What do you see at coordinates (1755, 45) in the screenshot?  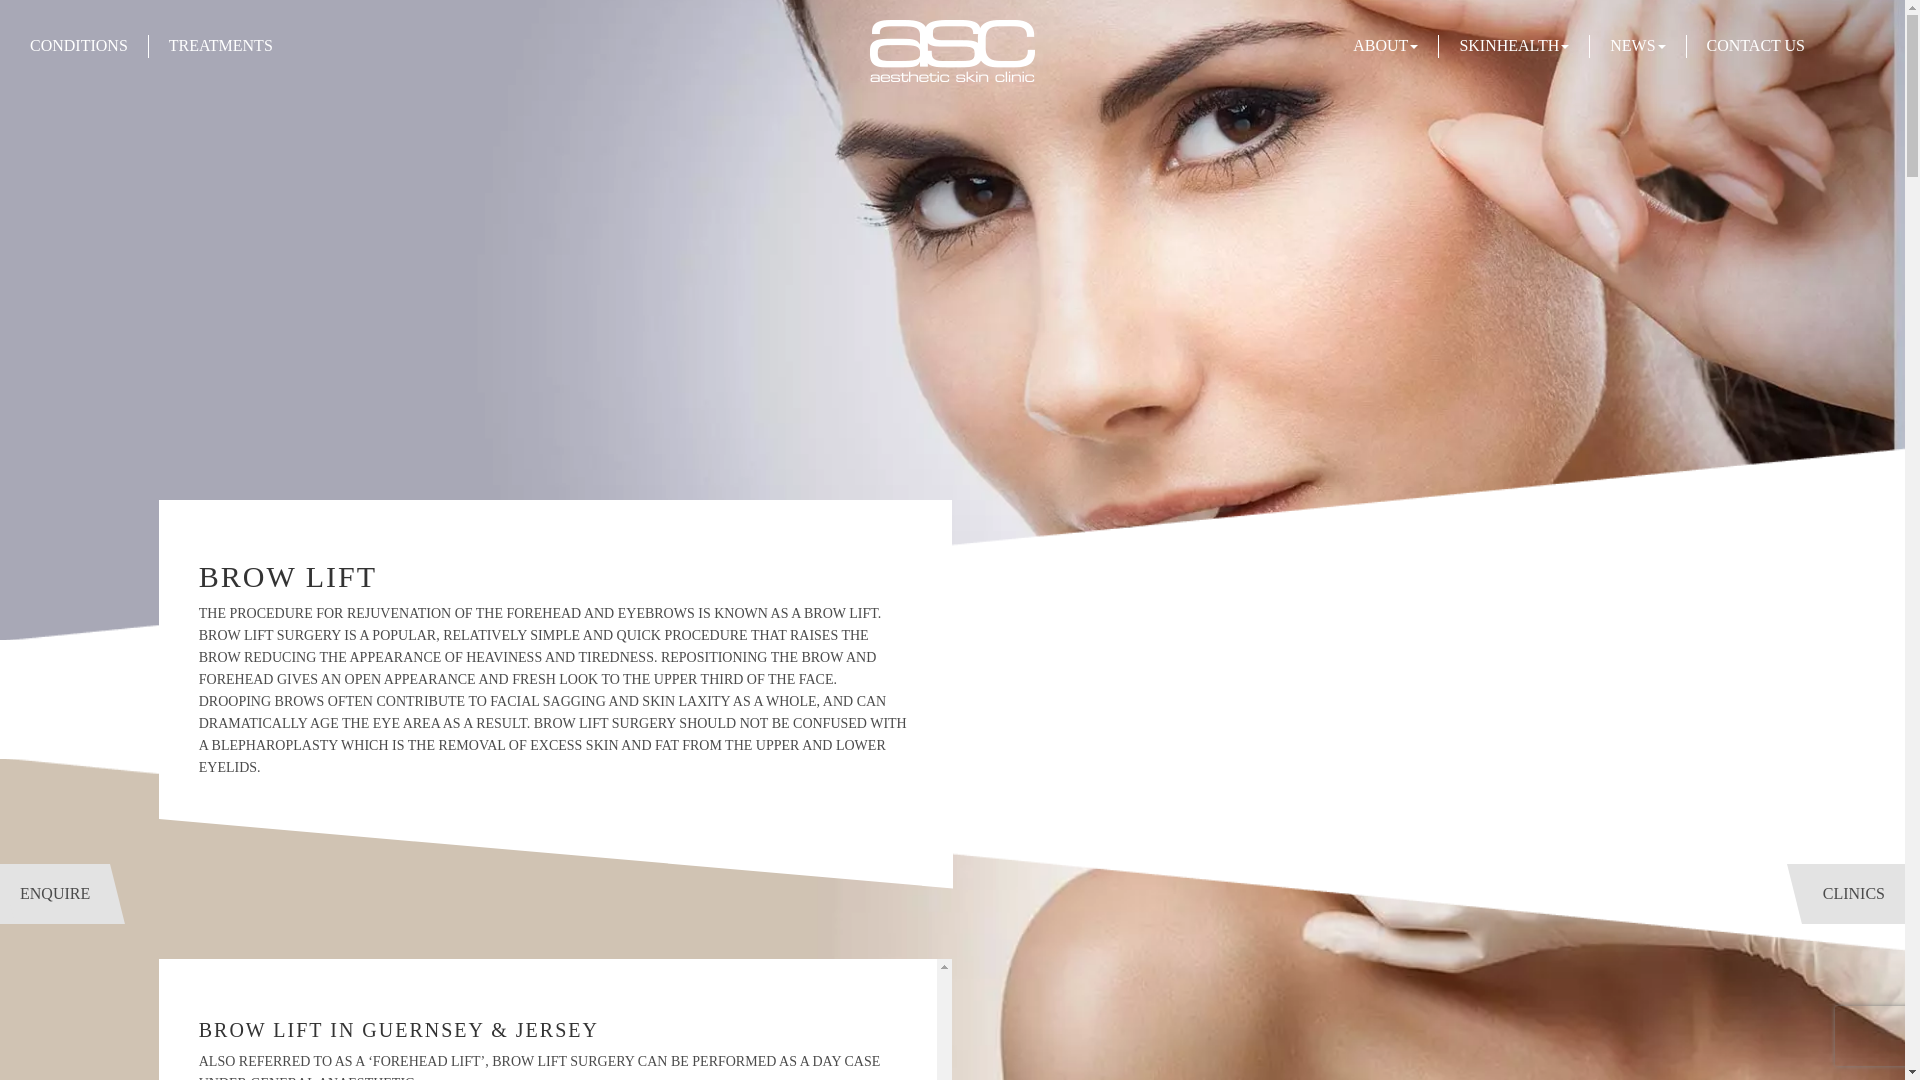 I see `CONTACT US` at bounding box center [1755, 45].